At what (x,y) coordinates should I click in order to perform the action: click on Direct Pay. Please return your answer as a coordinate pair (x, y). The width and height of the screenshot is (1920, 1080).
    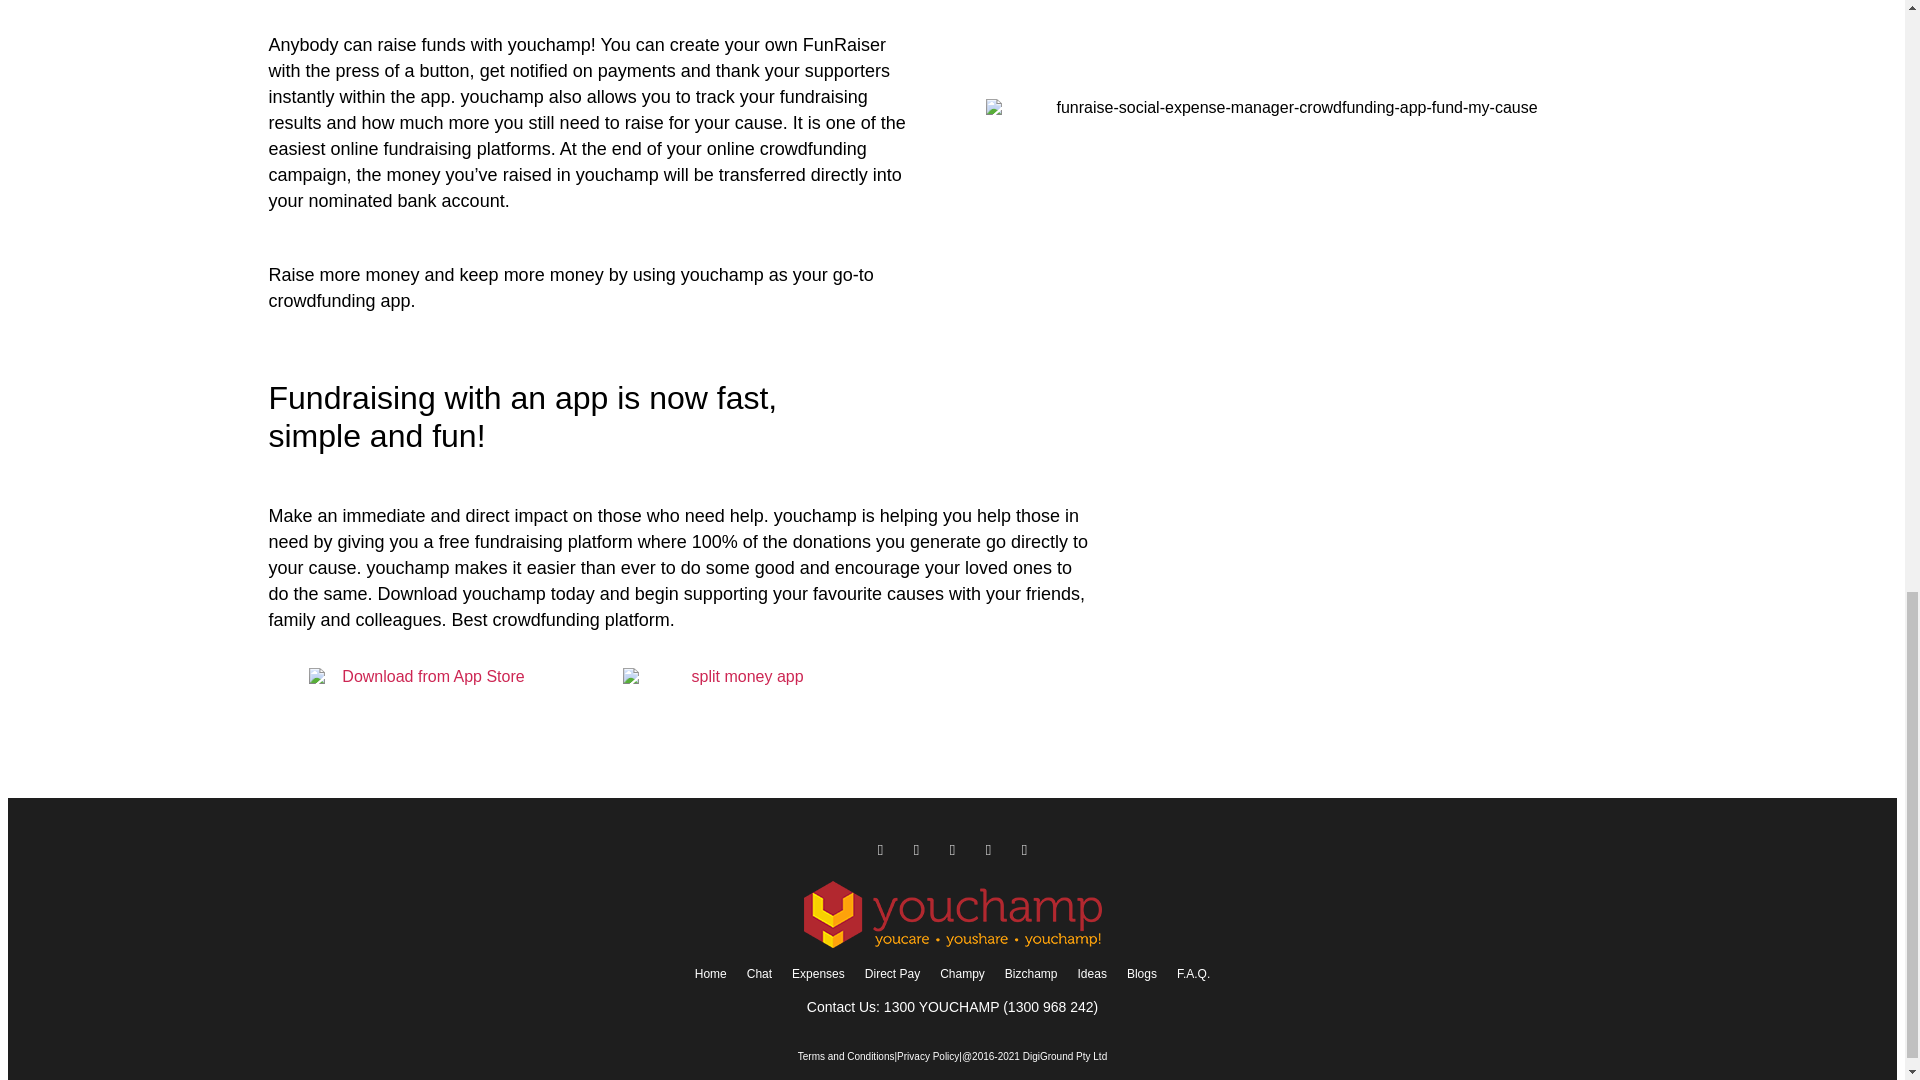
    Looking at the image, I should click on (892, 974).